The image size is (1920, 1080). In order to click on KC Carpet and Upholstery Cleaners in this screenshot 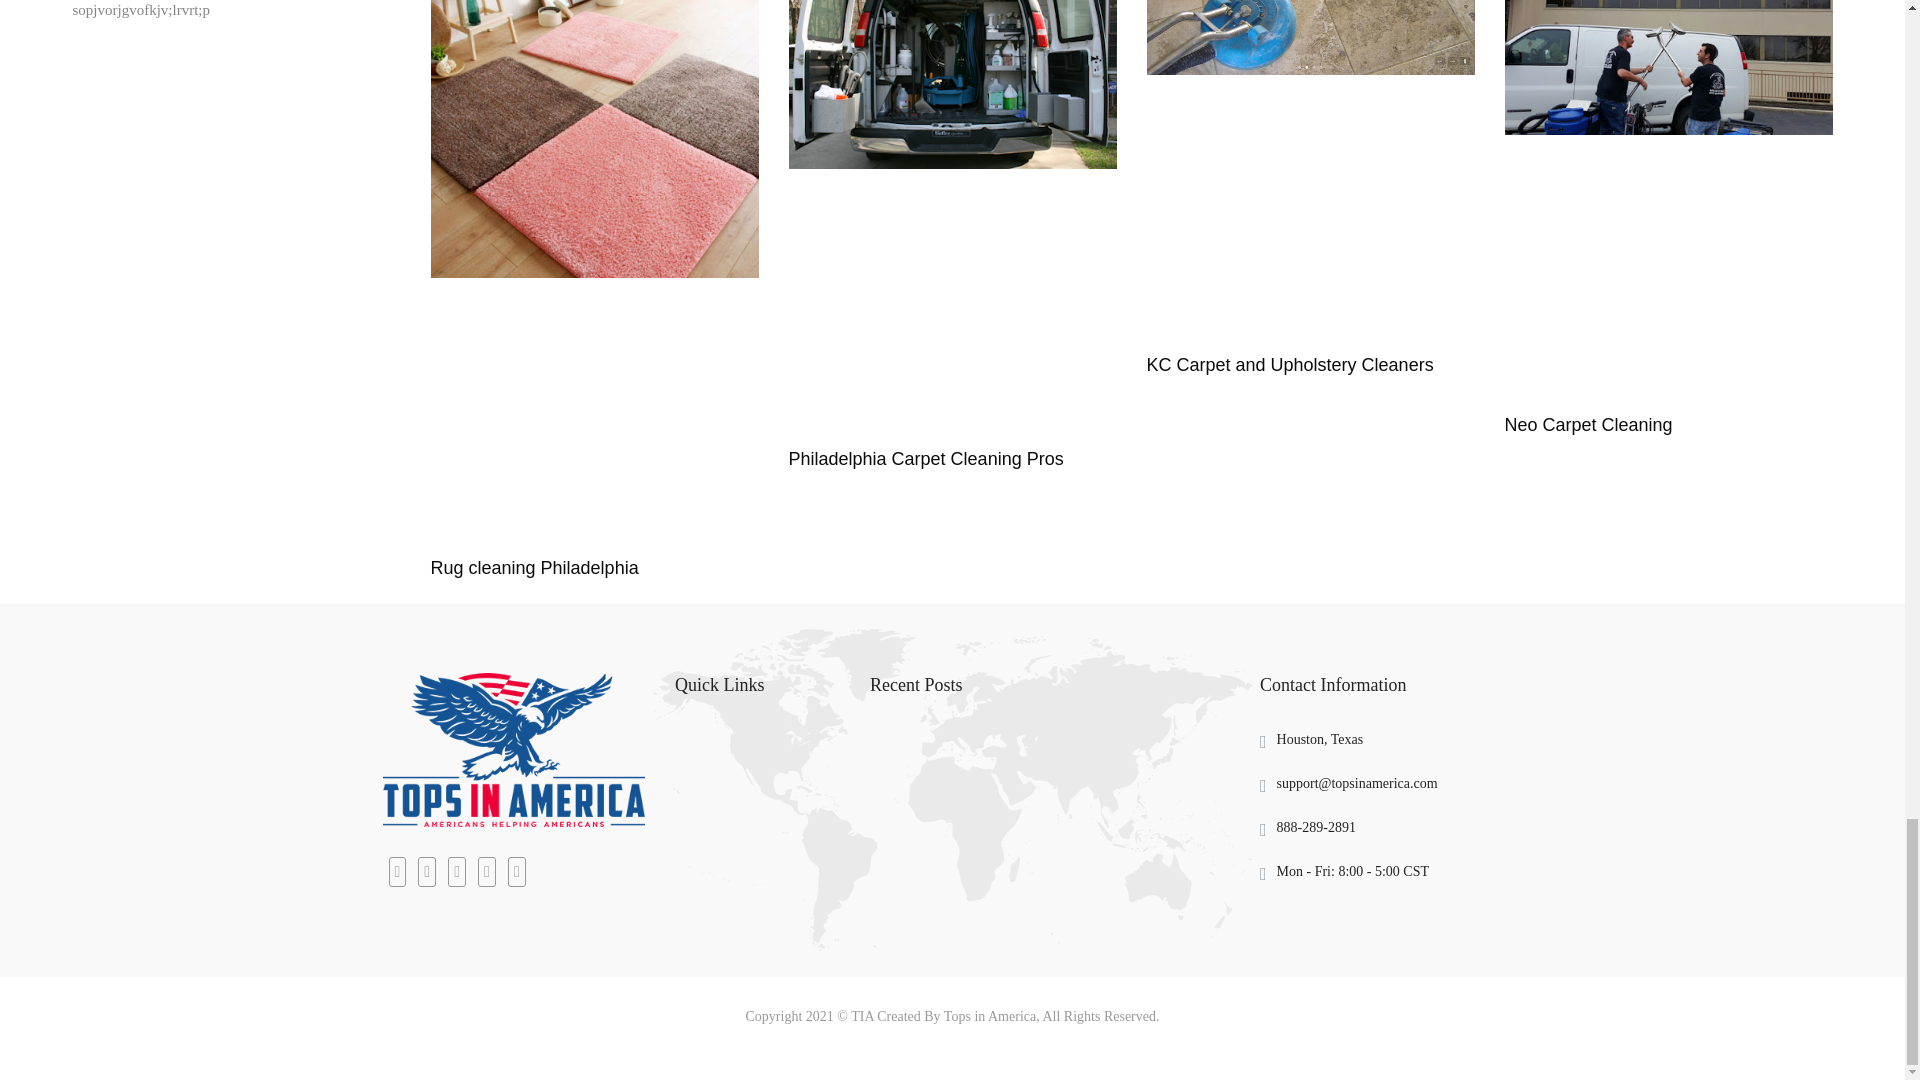, I will do `click(1289, 364)`.